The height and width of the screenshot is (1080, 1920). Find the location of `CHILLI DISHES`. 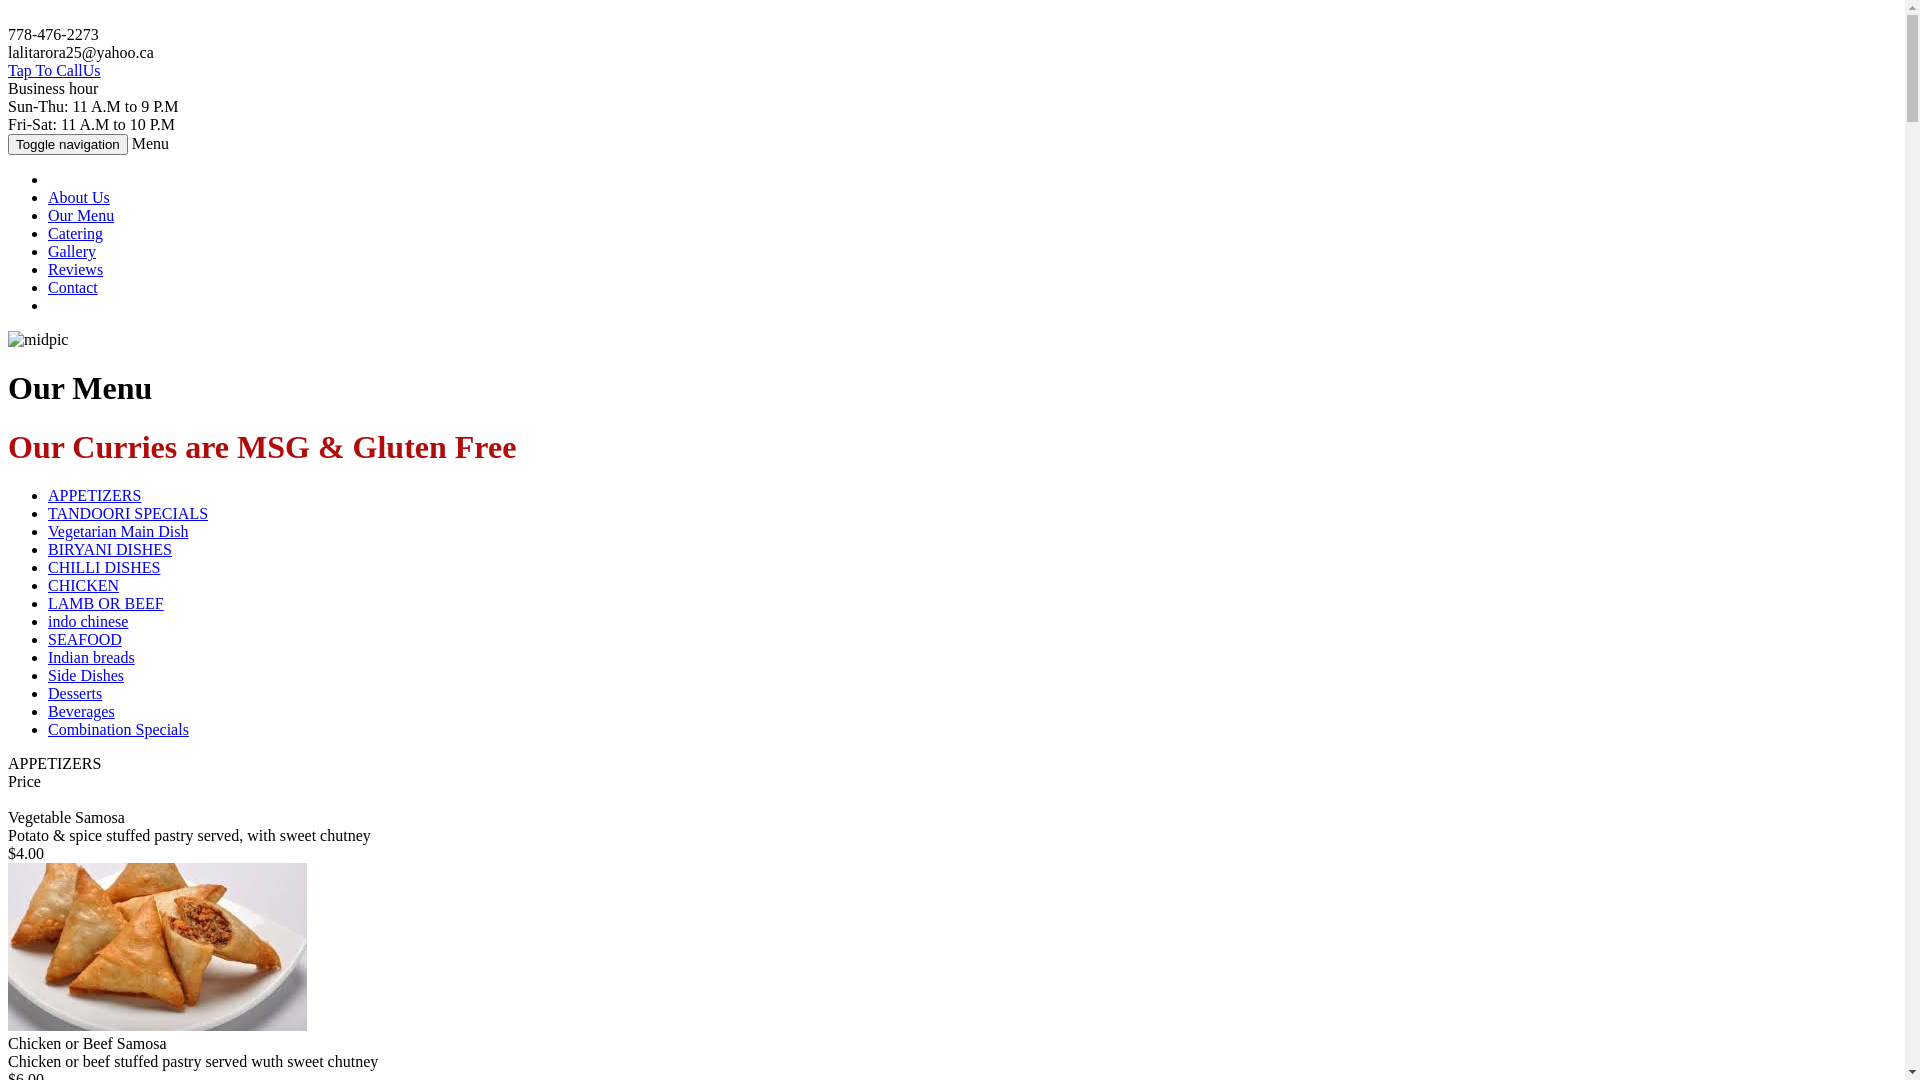

CHILLI DISHES is located at coordinates (104, 568).